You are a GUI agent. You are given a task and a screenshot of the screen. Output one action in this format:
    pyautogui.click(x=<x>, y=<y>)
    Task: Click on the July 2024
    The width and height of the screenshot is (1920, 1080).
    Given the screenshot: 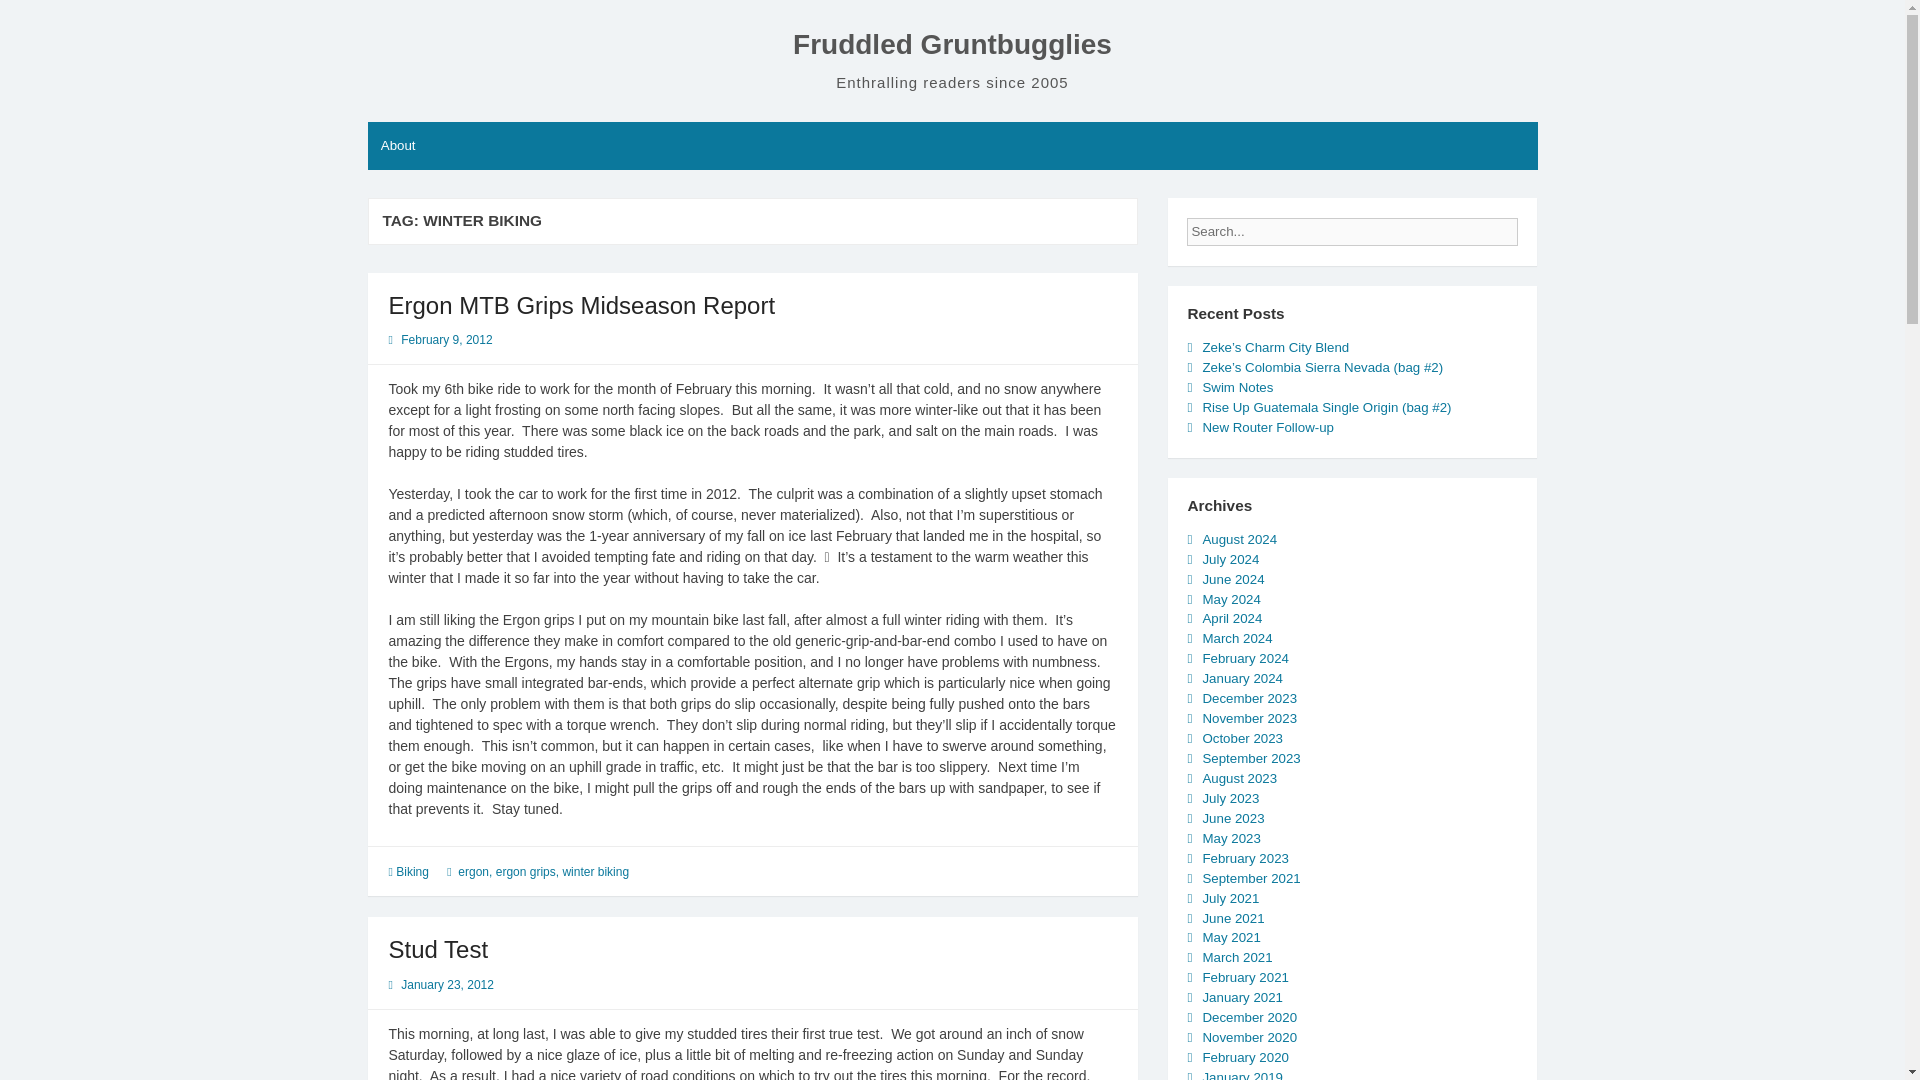 What is the action you would take?
    pyautogui.click(x=1230, y=559)
    